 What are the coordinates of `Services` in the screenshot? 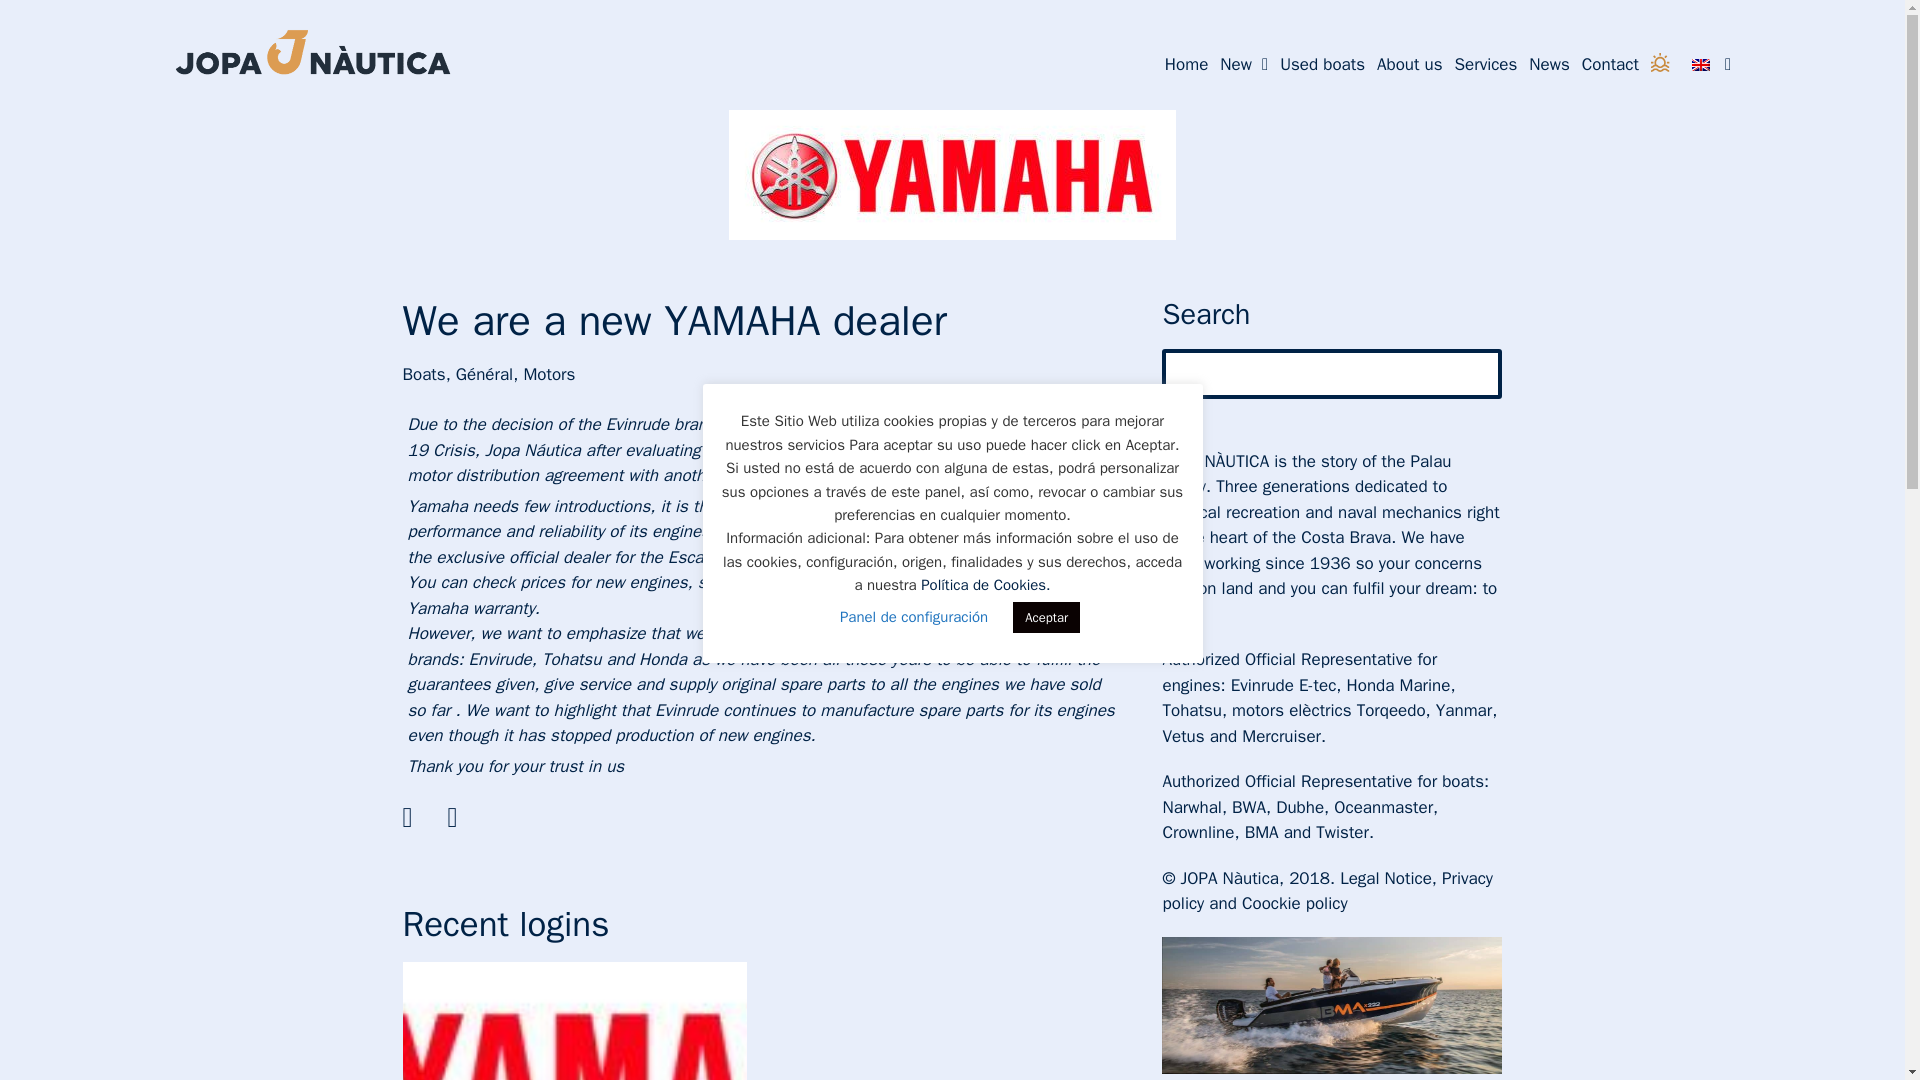 It's located at (1486, 64).